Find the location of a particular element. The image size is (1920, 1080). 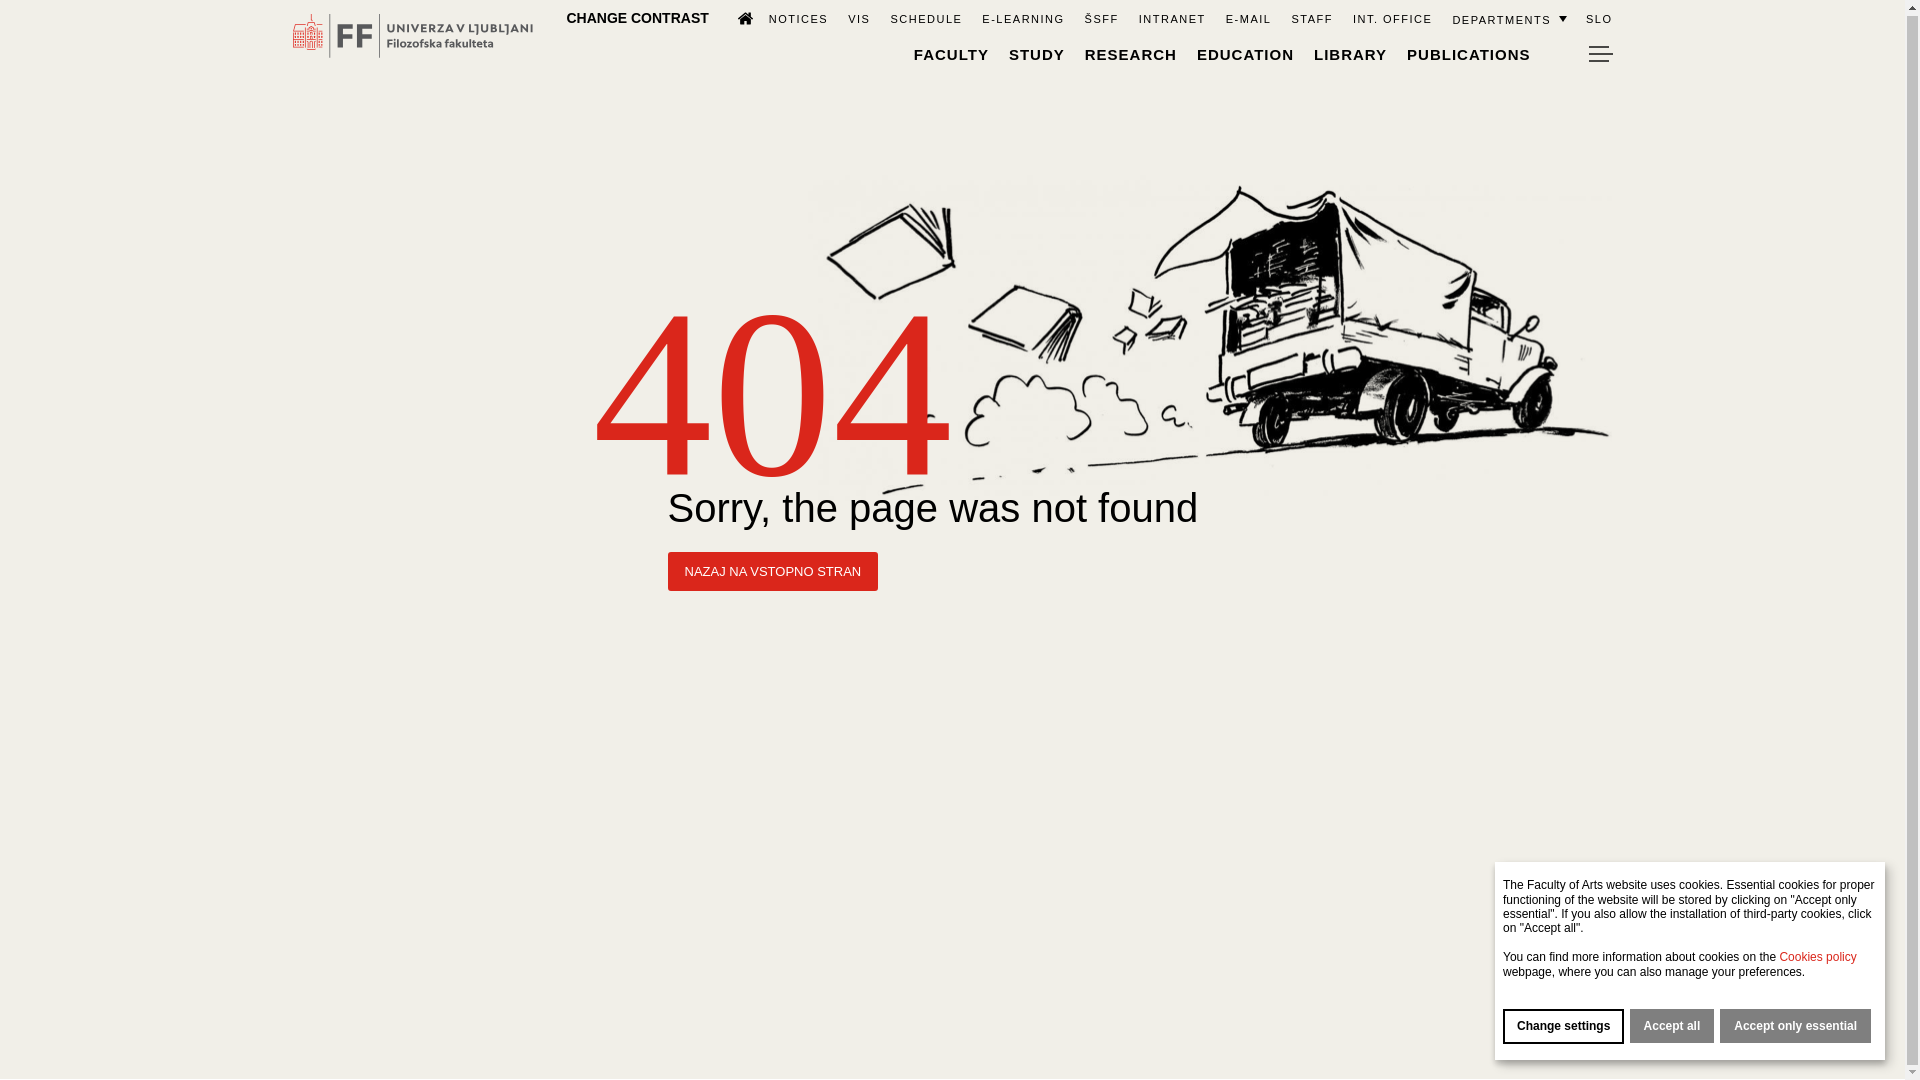

International Office is located at coordinates (1392, 17).